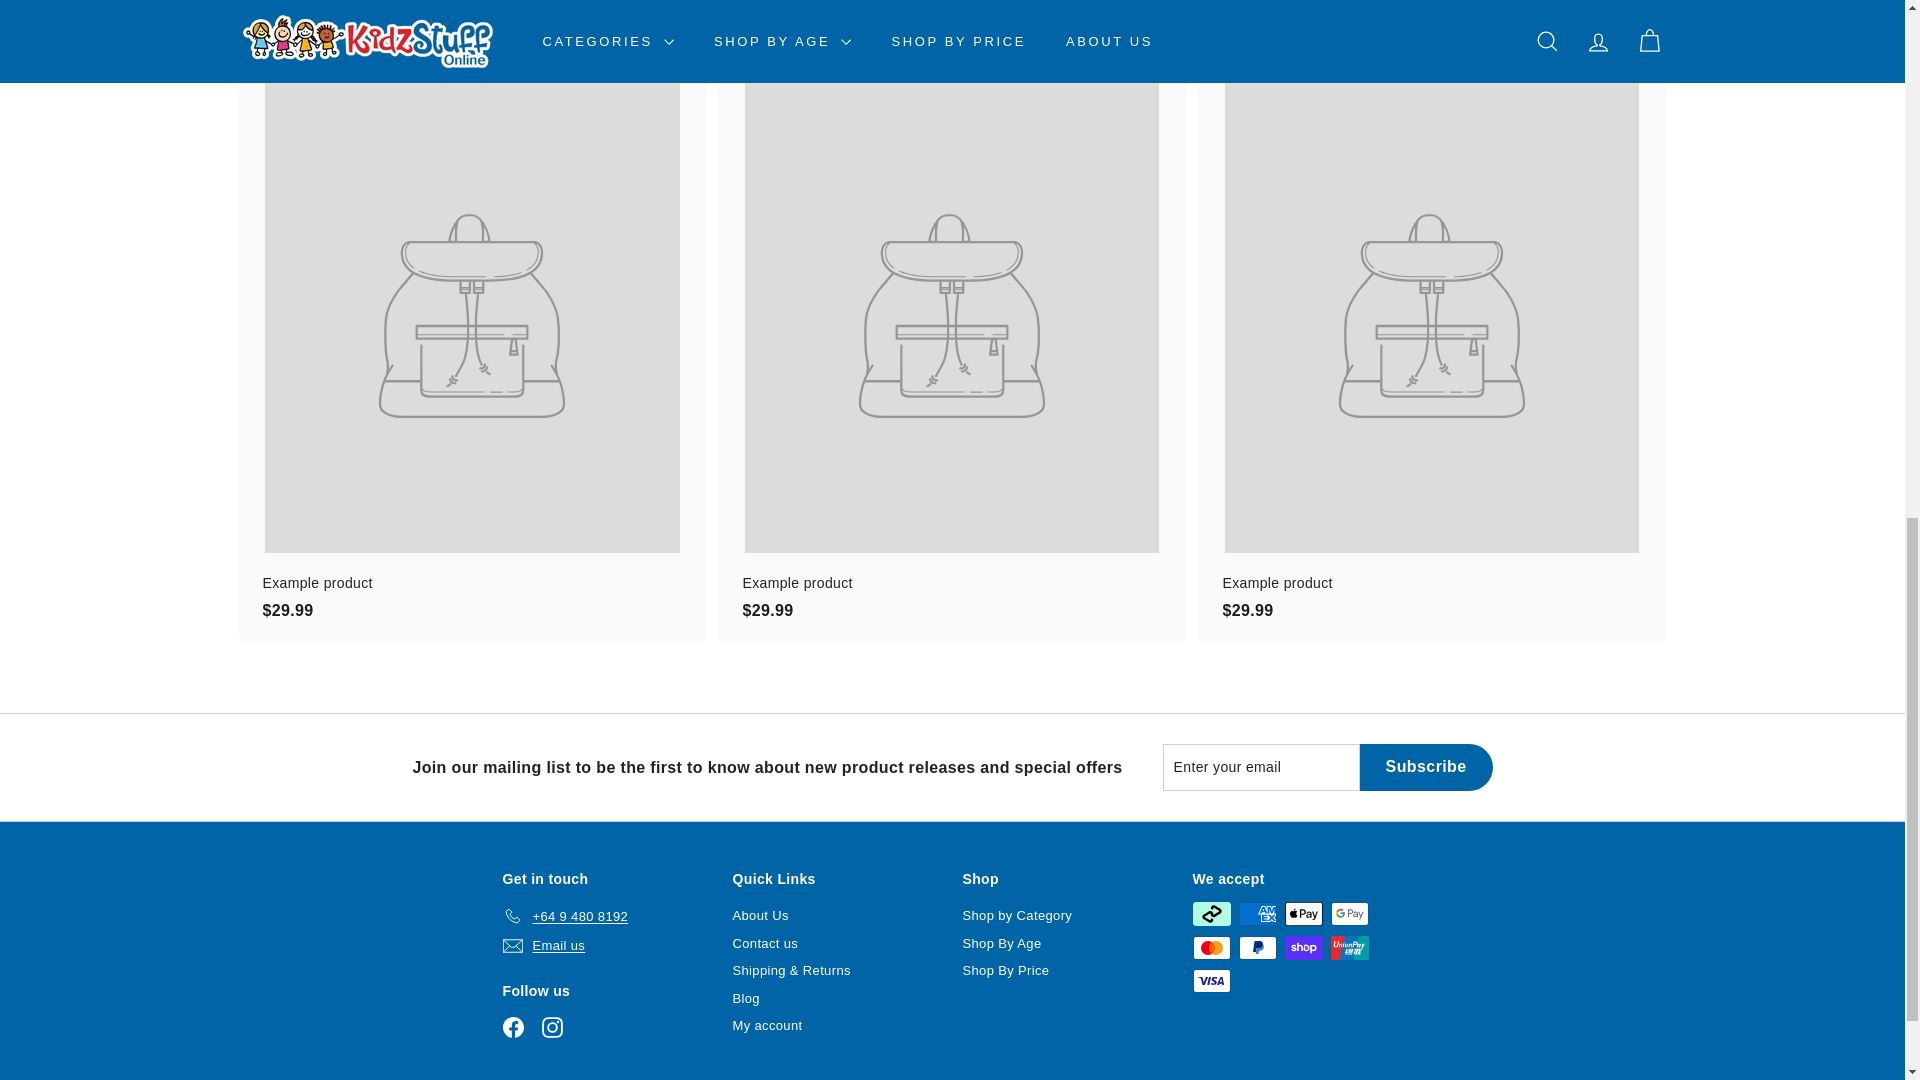 This screenshot has height=1080, width=1920. I want to click on Apple Pay, so click(1303, 913).